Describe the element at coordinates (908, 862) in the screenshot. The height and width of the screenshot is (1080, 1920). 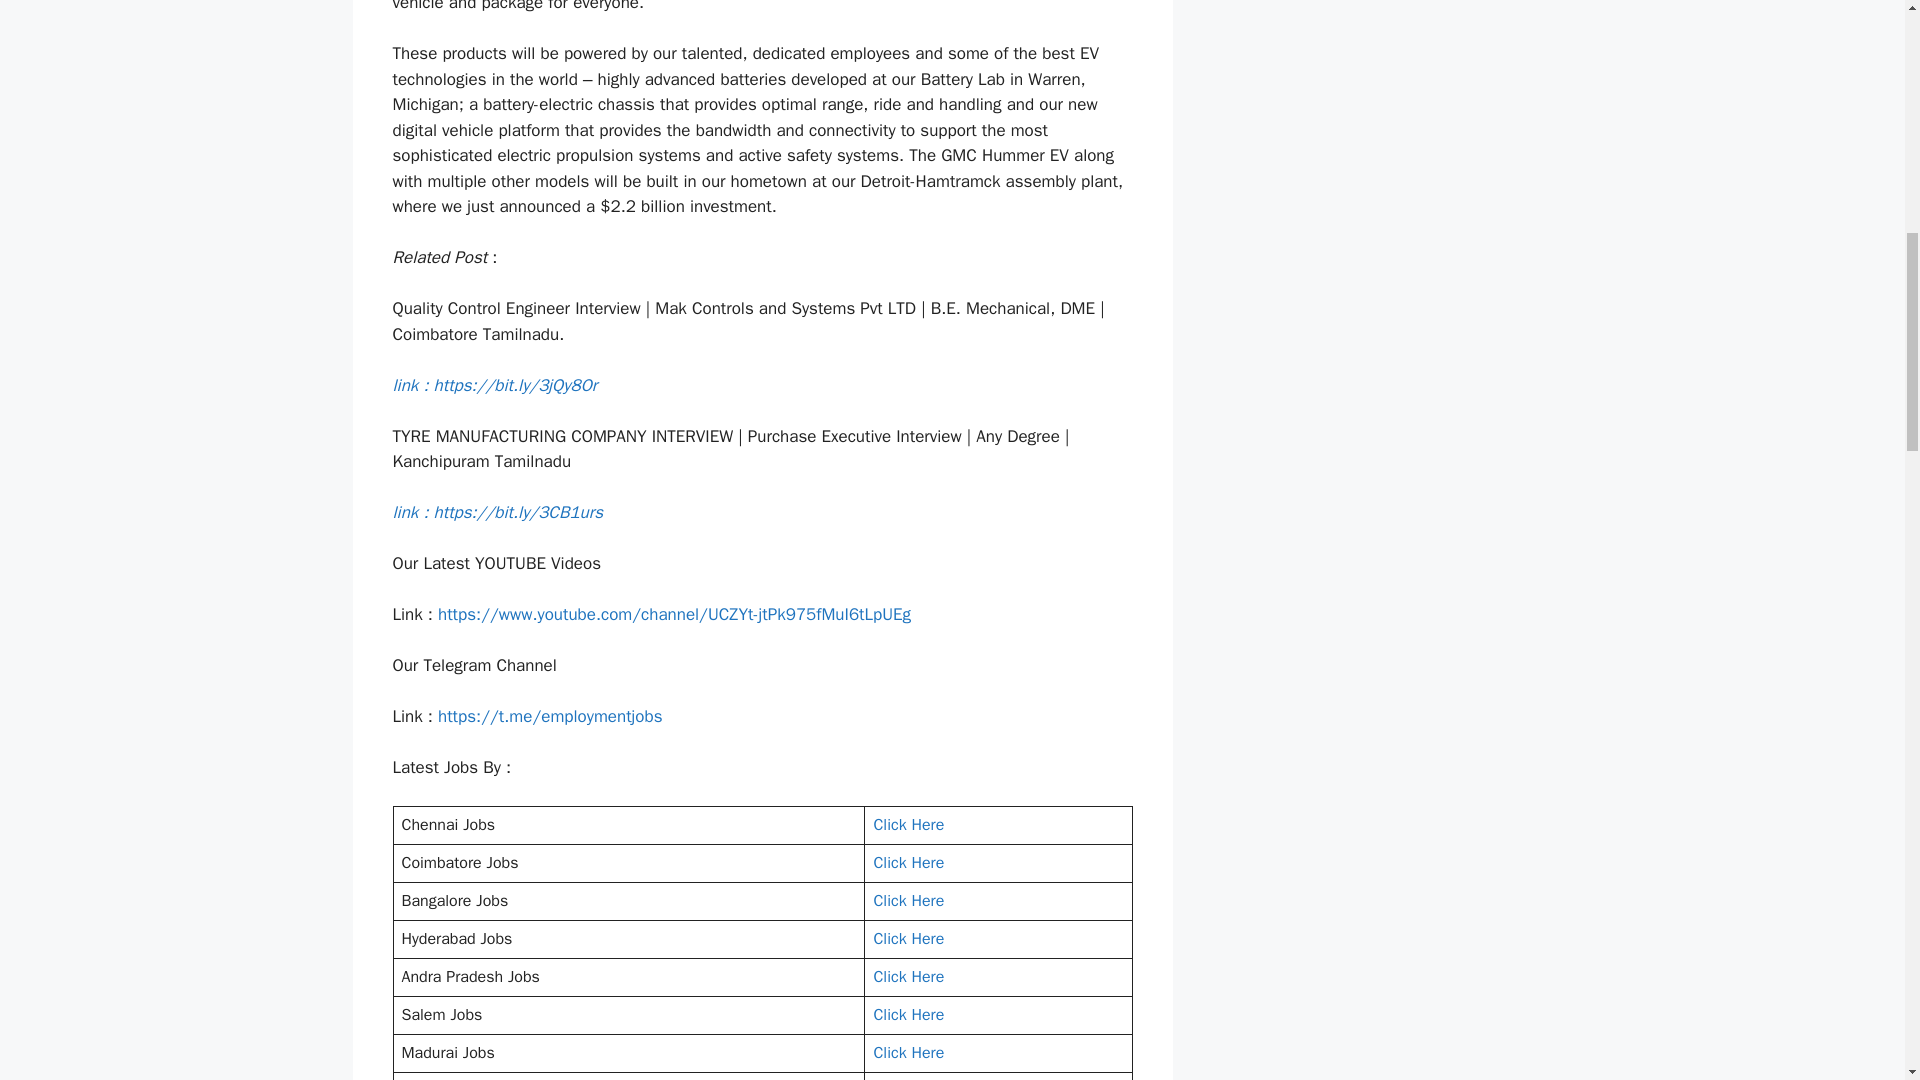
I see `Click Here` at that location.